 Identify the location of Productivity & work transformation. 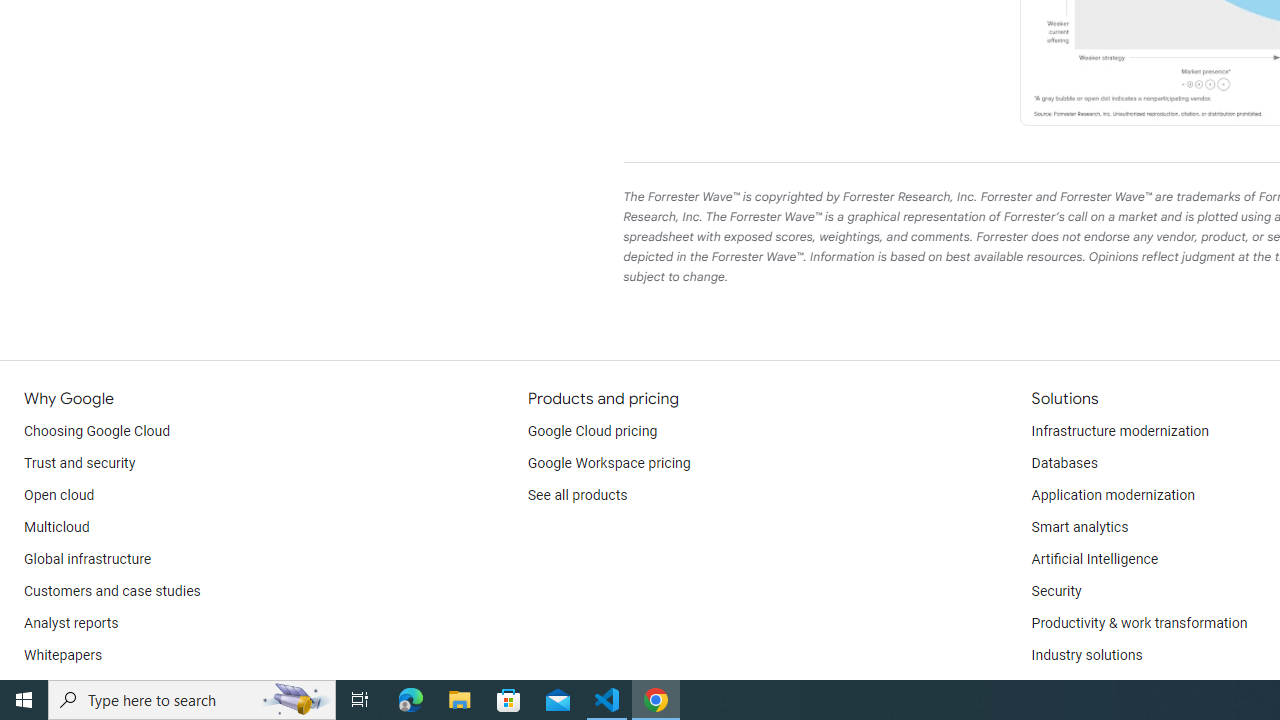
(1139, 624).